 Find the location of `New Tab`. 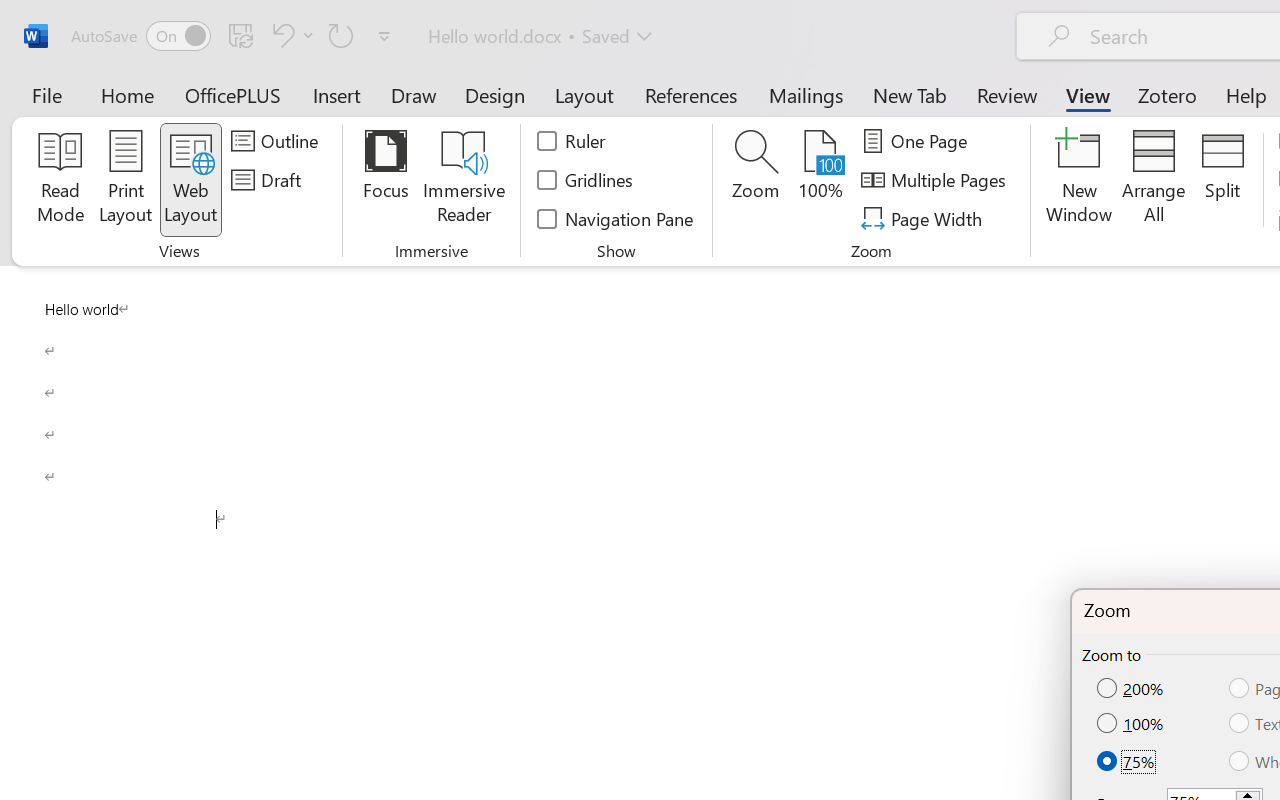

New Tab is located at coordinates (910, 94).